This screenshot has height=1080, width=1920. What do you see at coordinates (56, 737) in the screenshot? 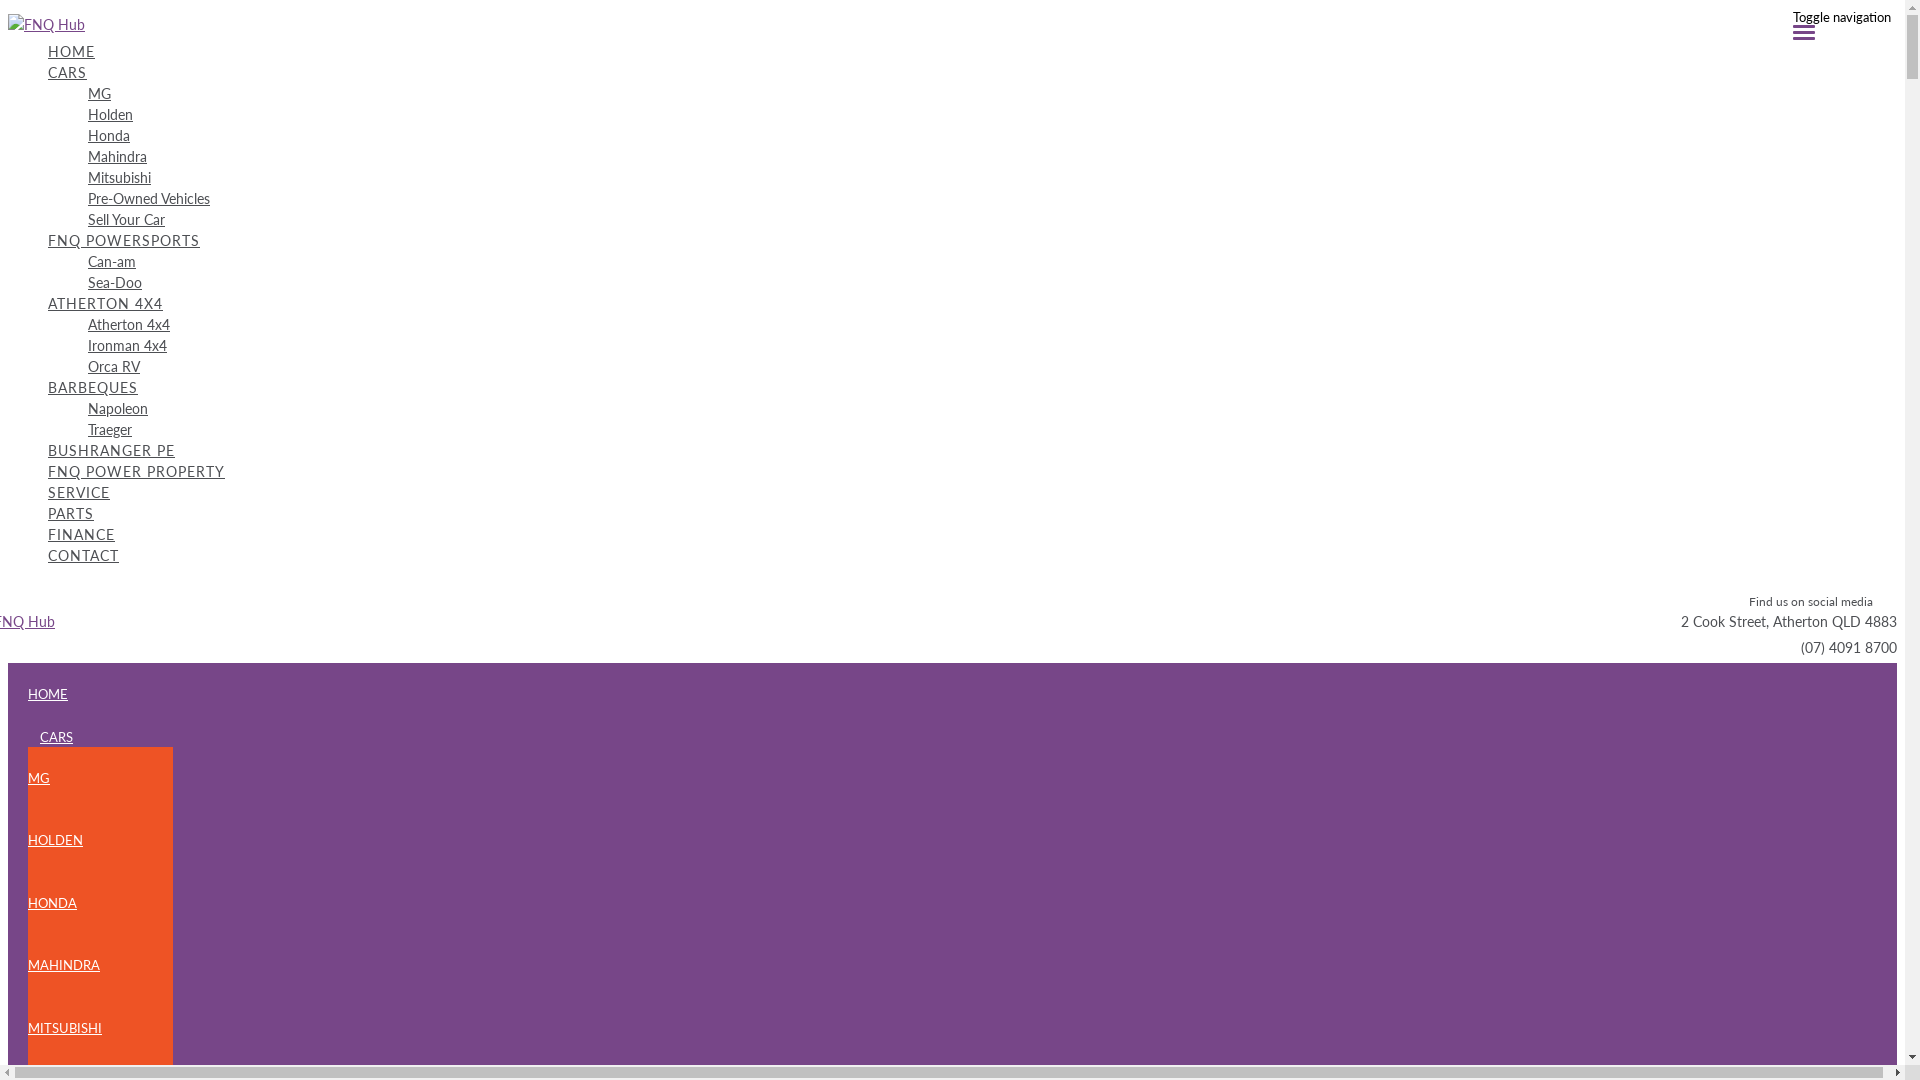
I see `CARS` at bounding box center [56, 737].